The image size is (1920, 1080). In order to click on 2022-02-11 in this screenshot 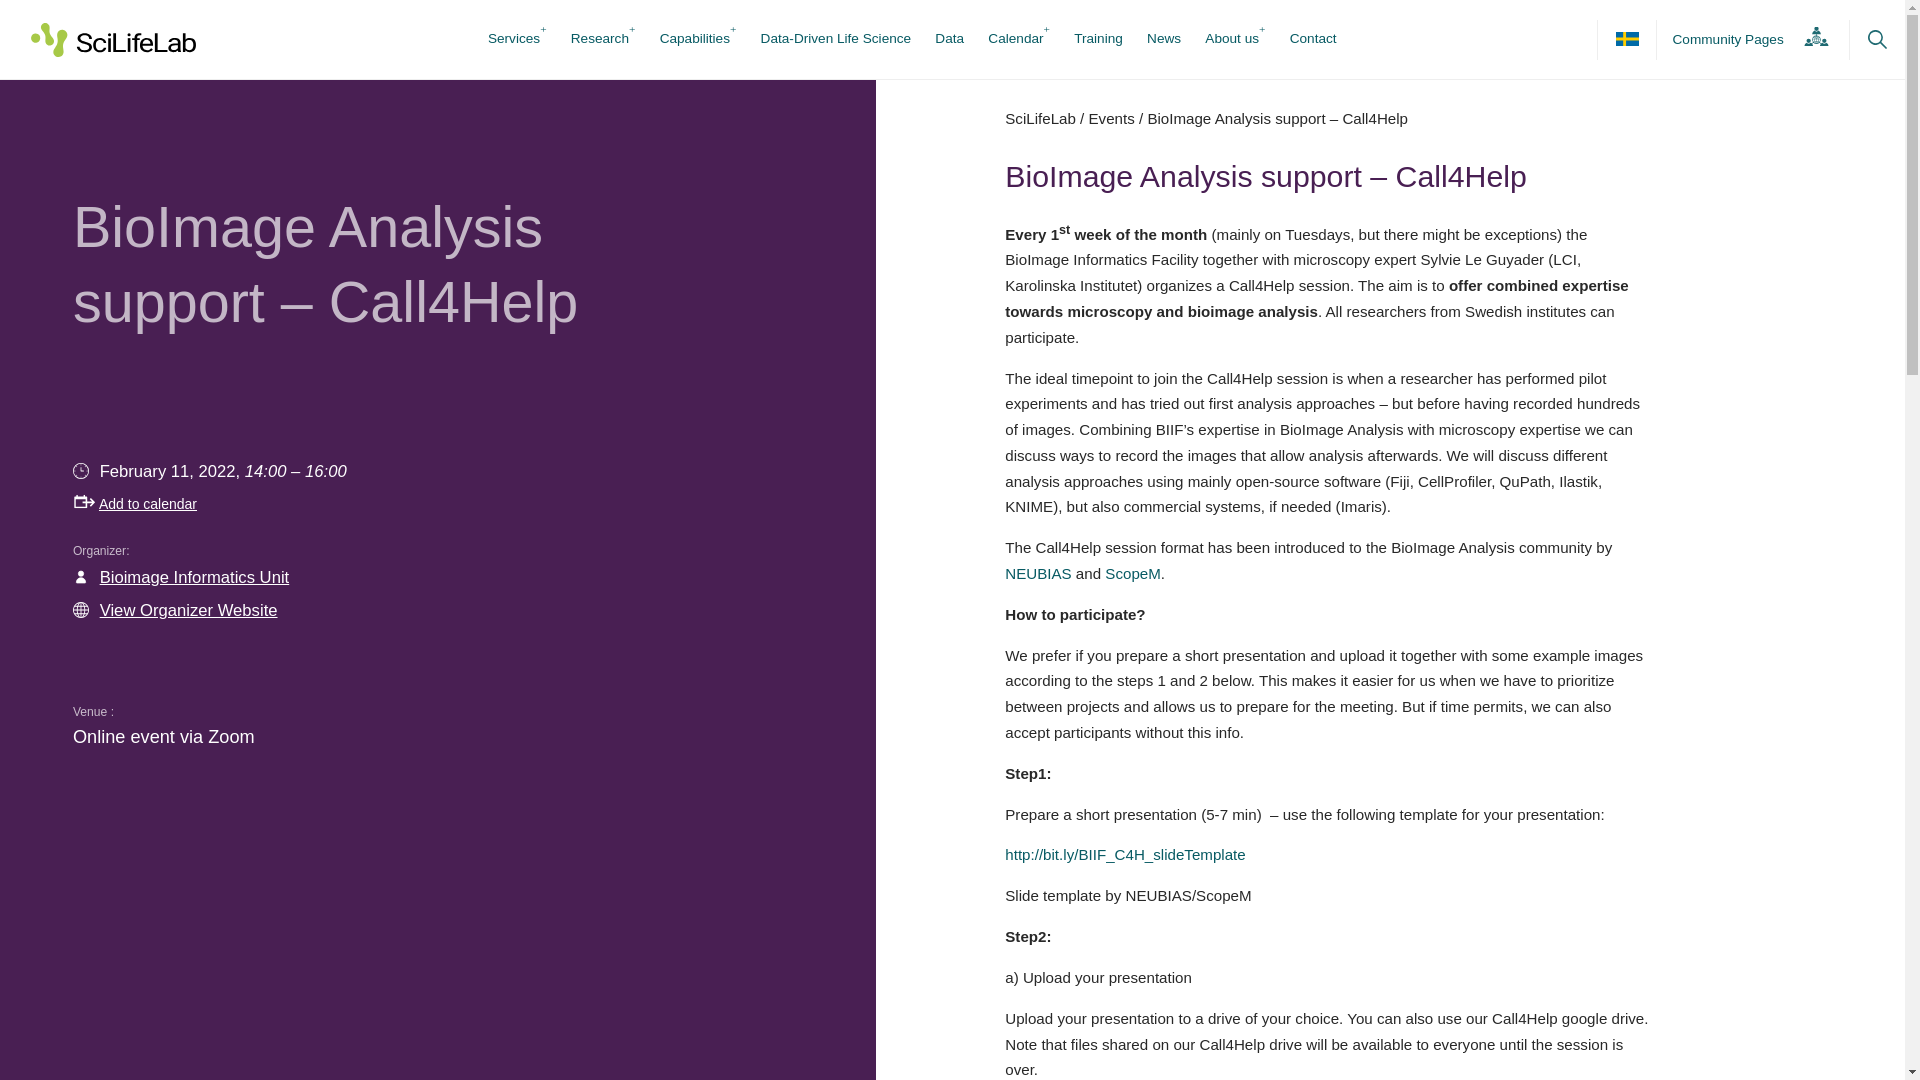, I will do `click(172, 471)`.